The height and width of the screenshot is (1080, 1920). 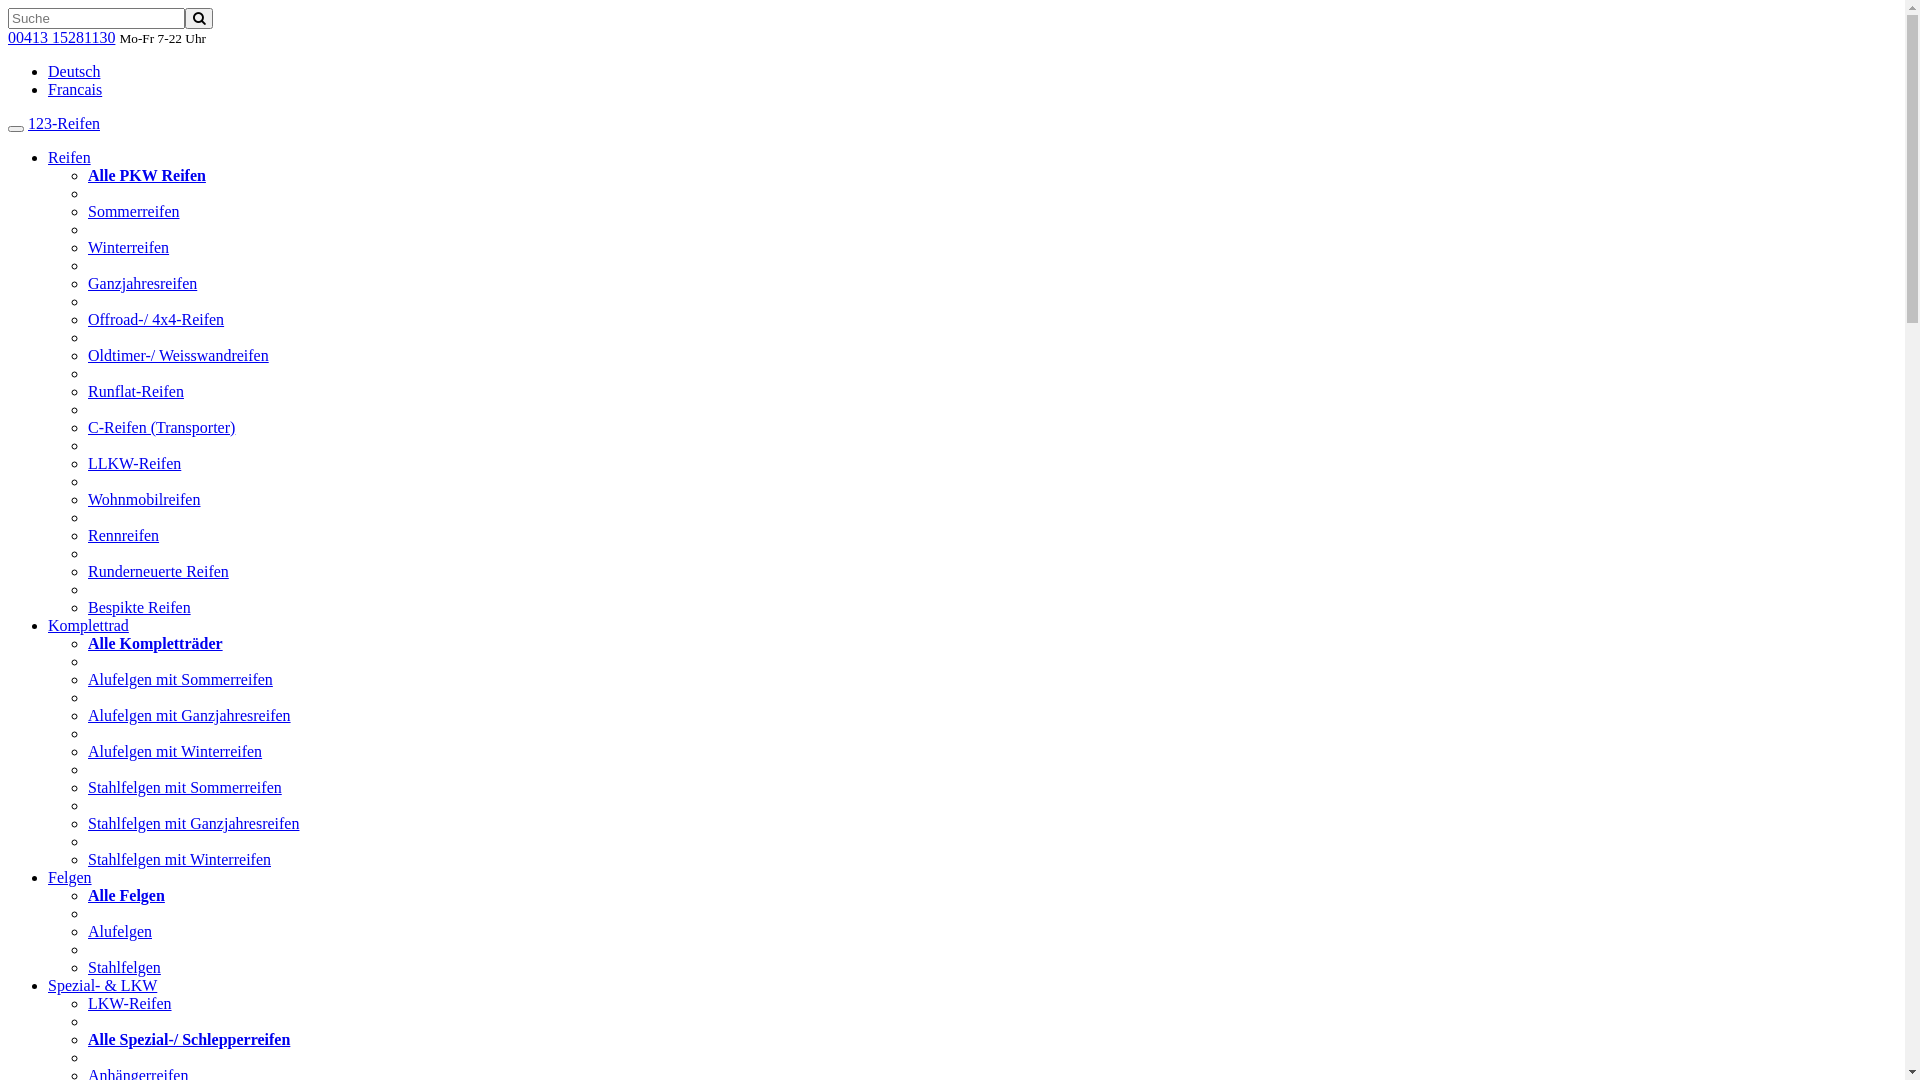 I want to click on Oldtimer-/ Weisswandreifen, so click(x=178, y=356).